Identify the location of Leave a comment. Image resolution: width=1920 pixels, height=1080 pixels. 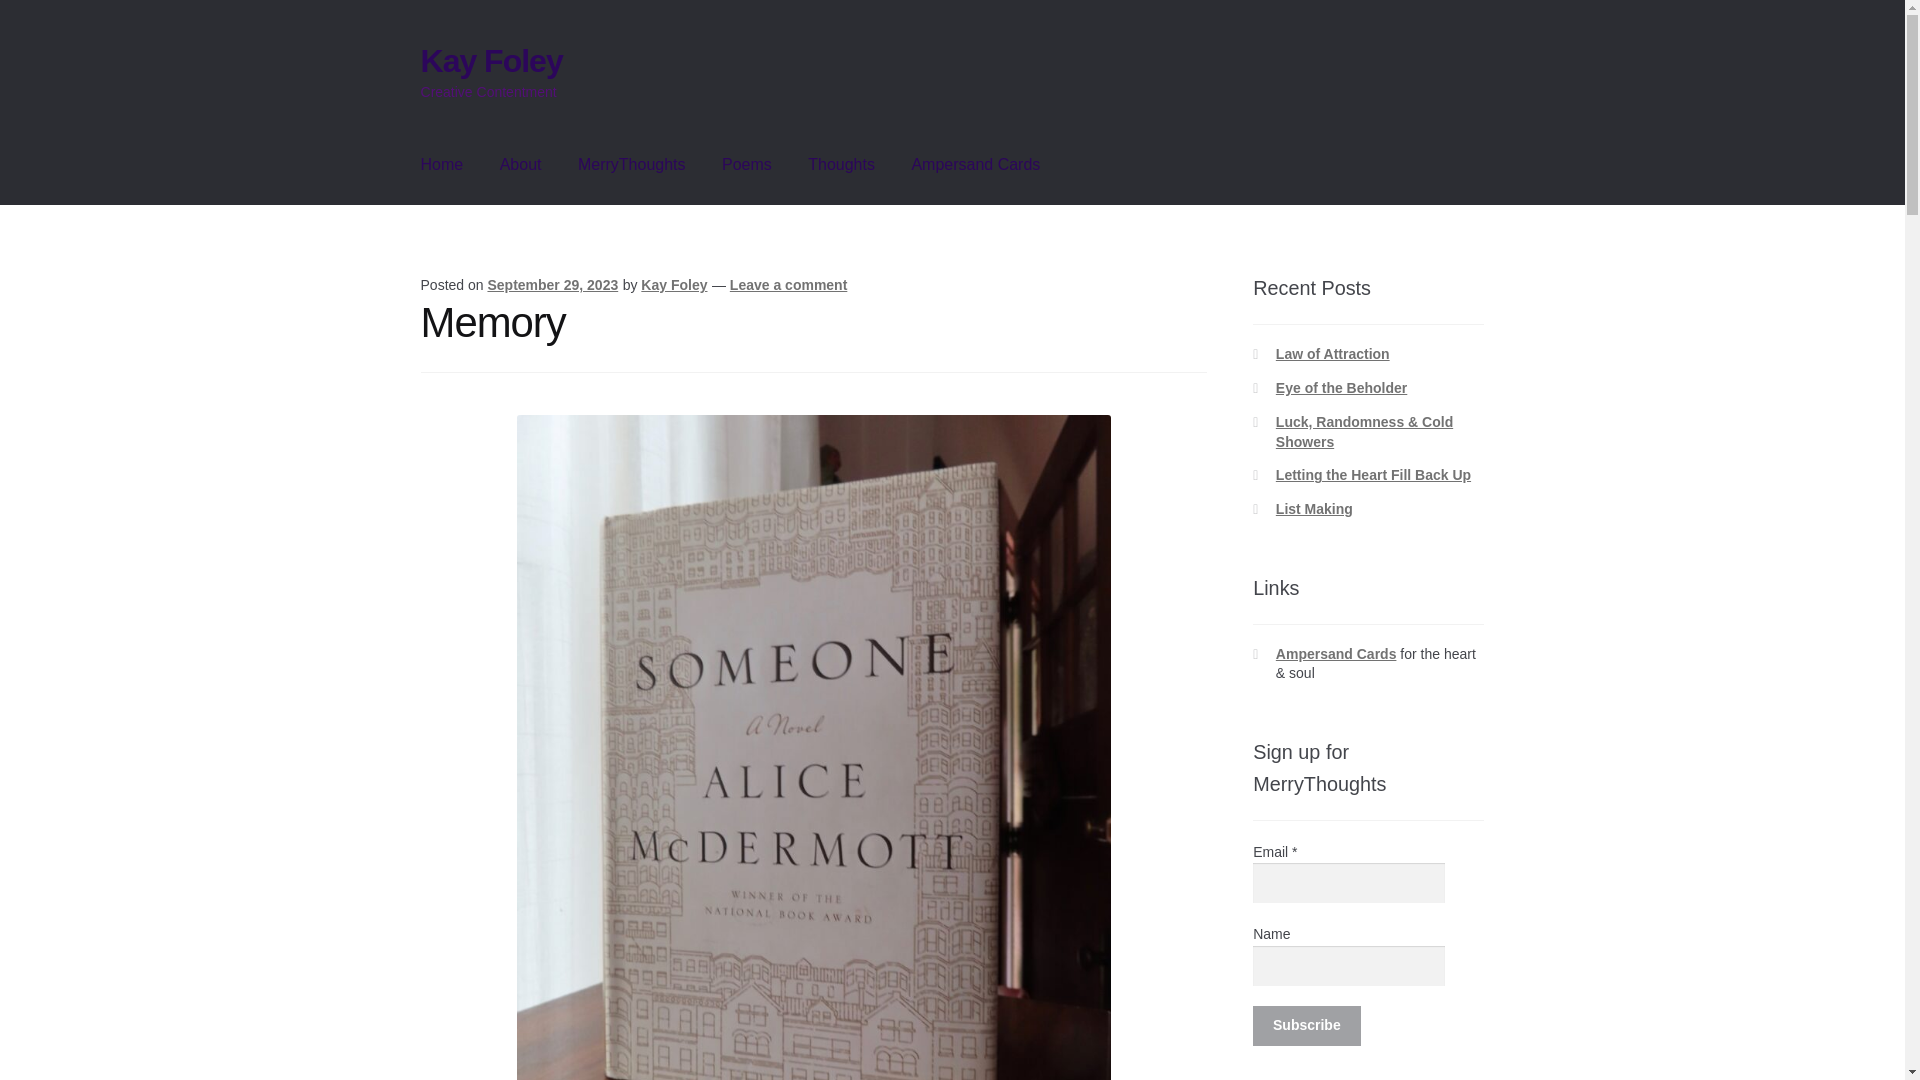
(788, 284).